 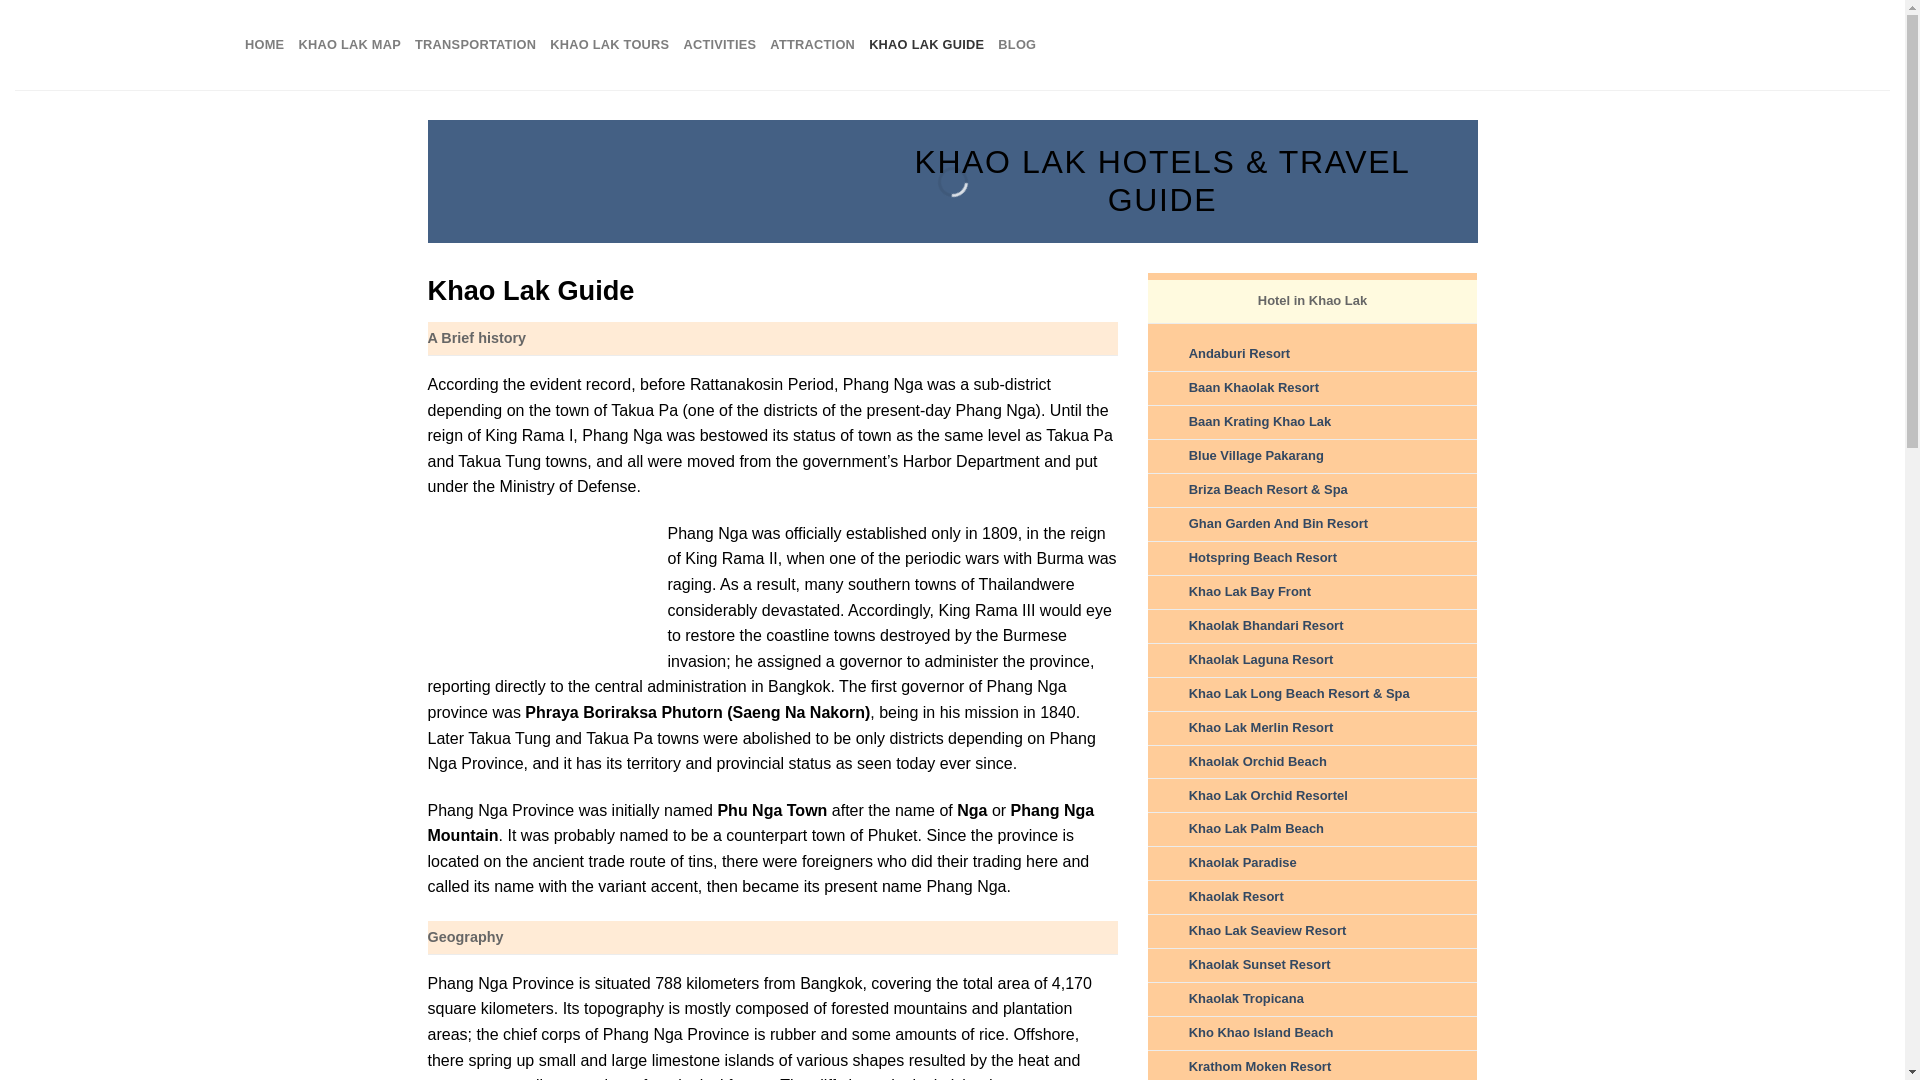 I want to click on KHAO LAK TOURS, so click(x=608, y=44).